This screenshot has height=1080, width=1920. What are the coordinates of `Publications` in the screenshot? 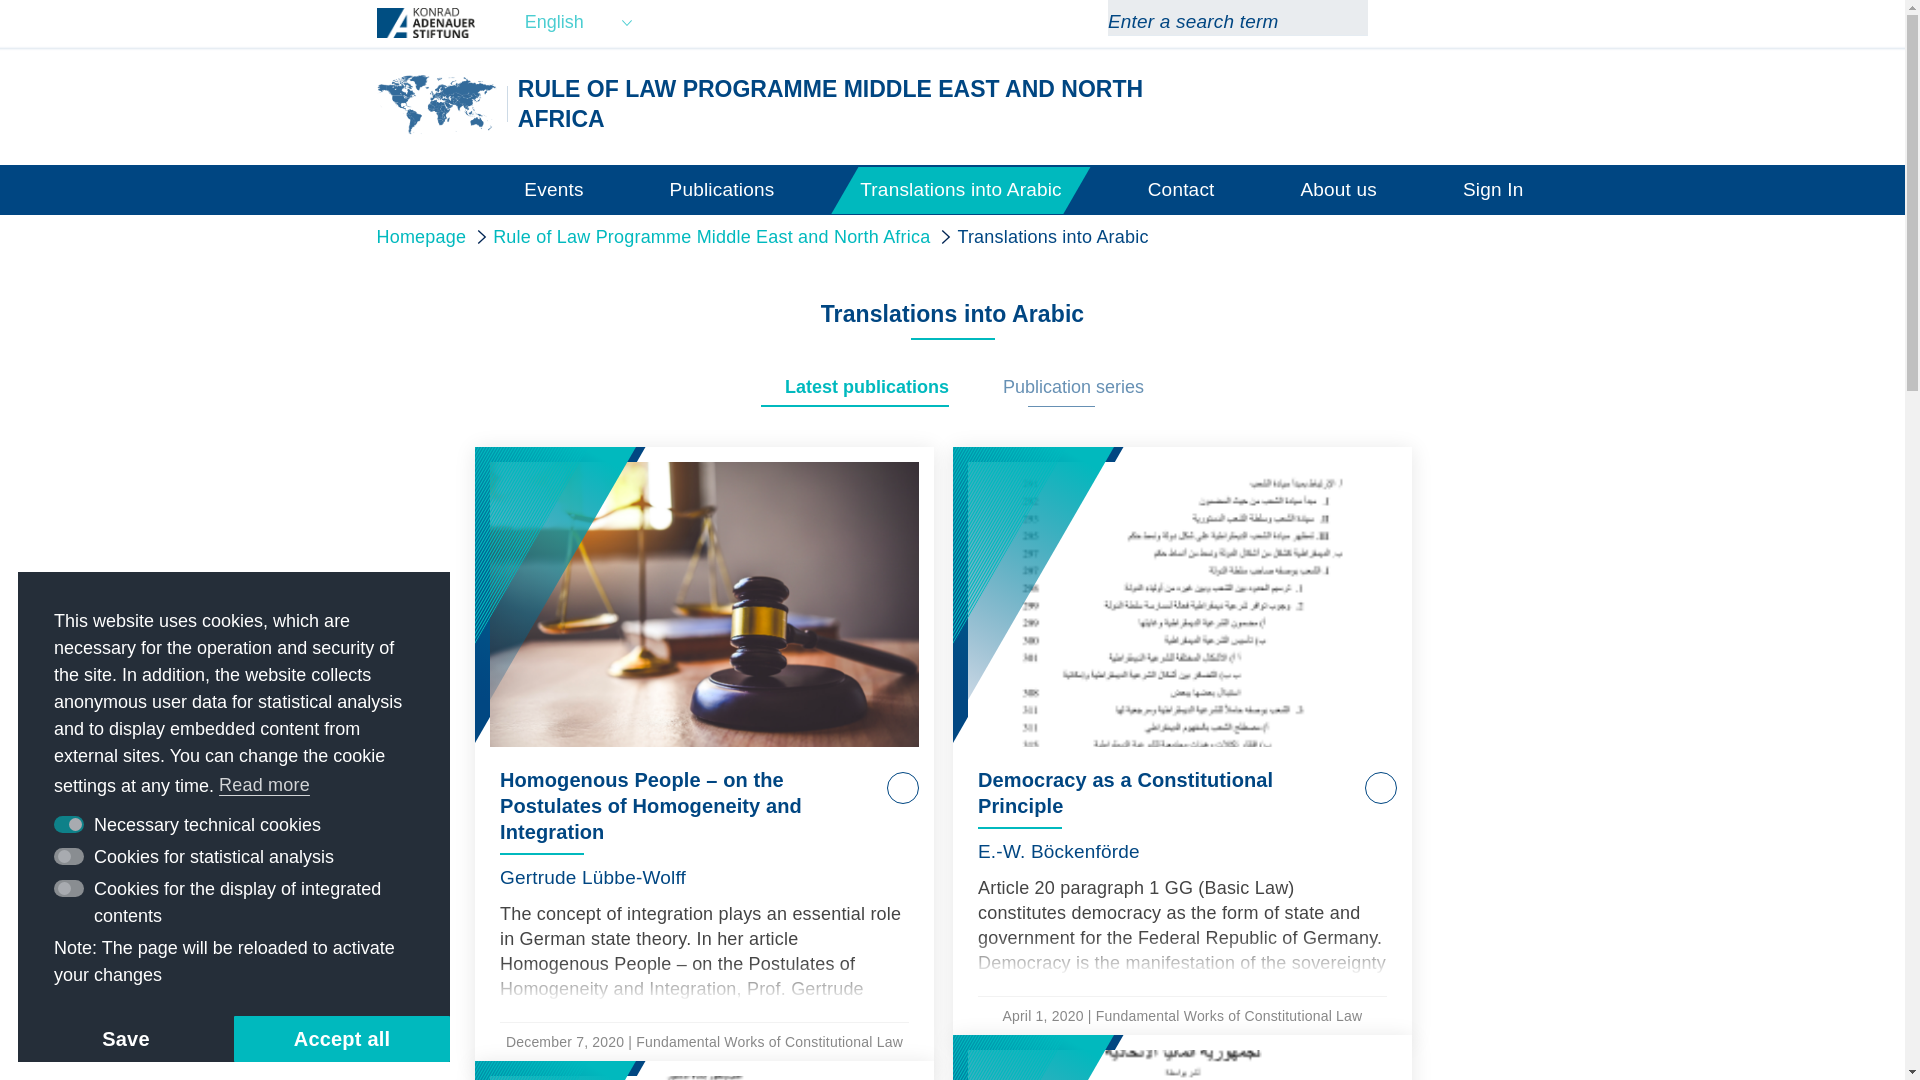 It's located at (722, 188).